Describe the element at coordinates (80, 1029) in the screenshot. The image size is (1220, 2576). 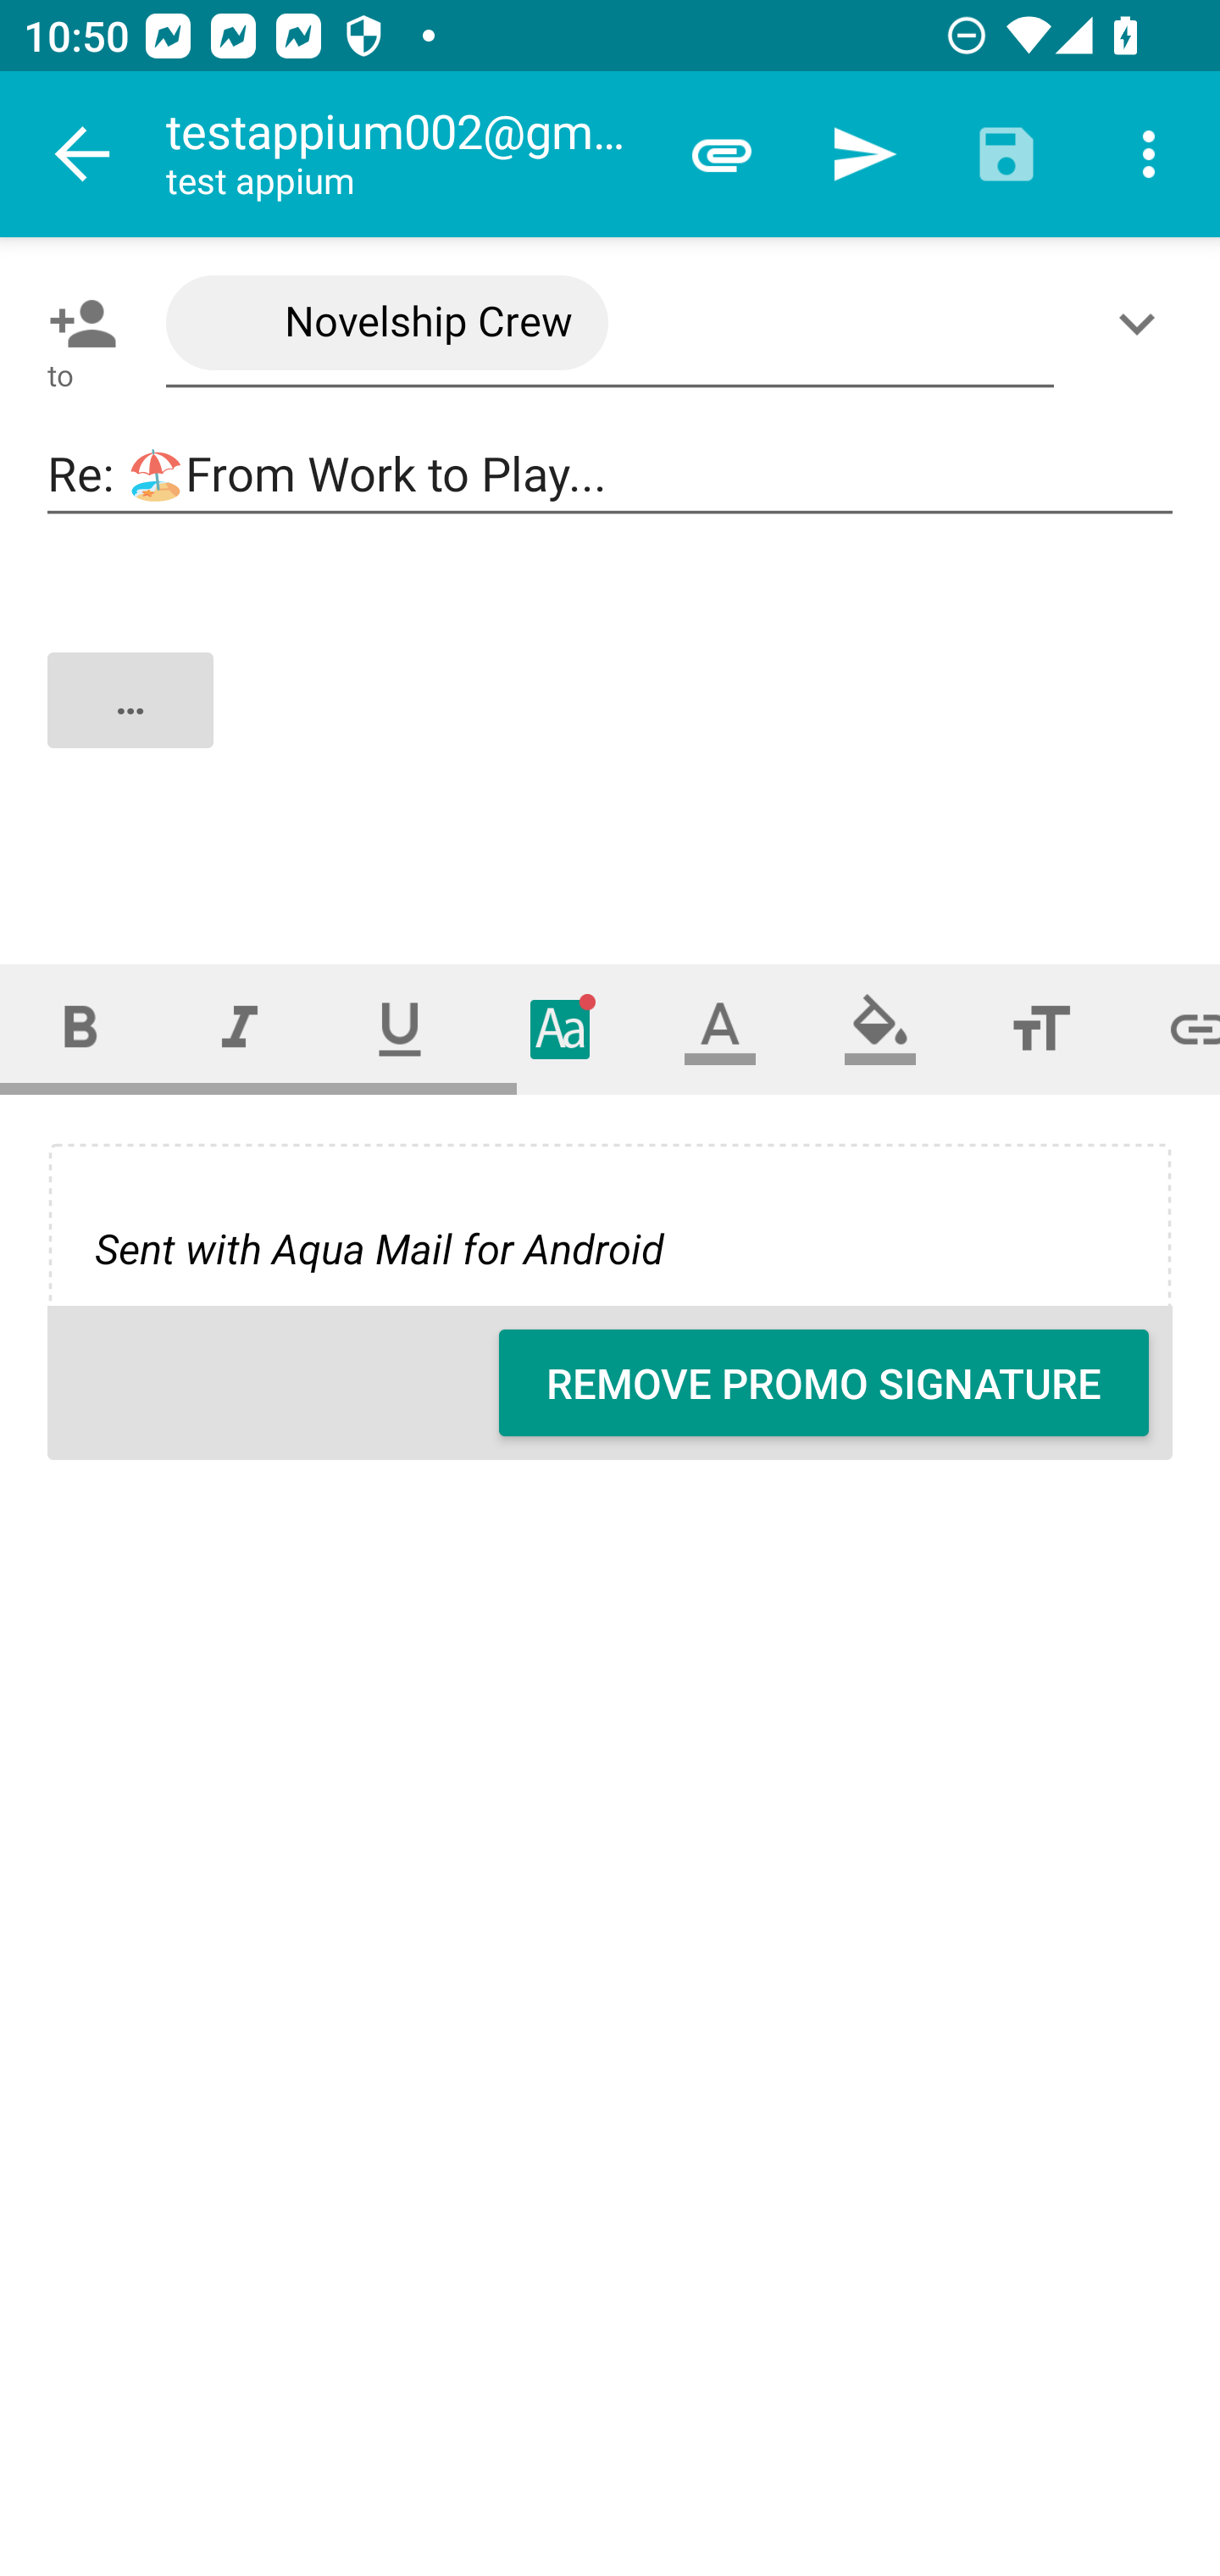
I see `Bold` at that location.